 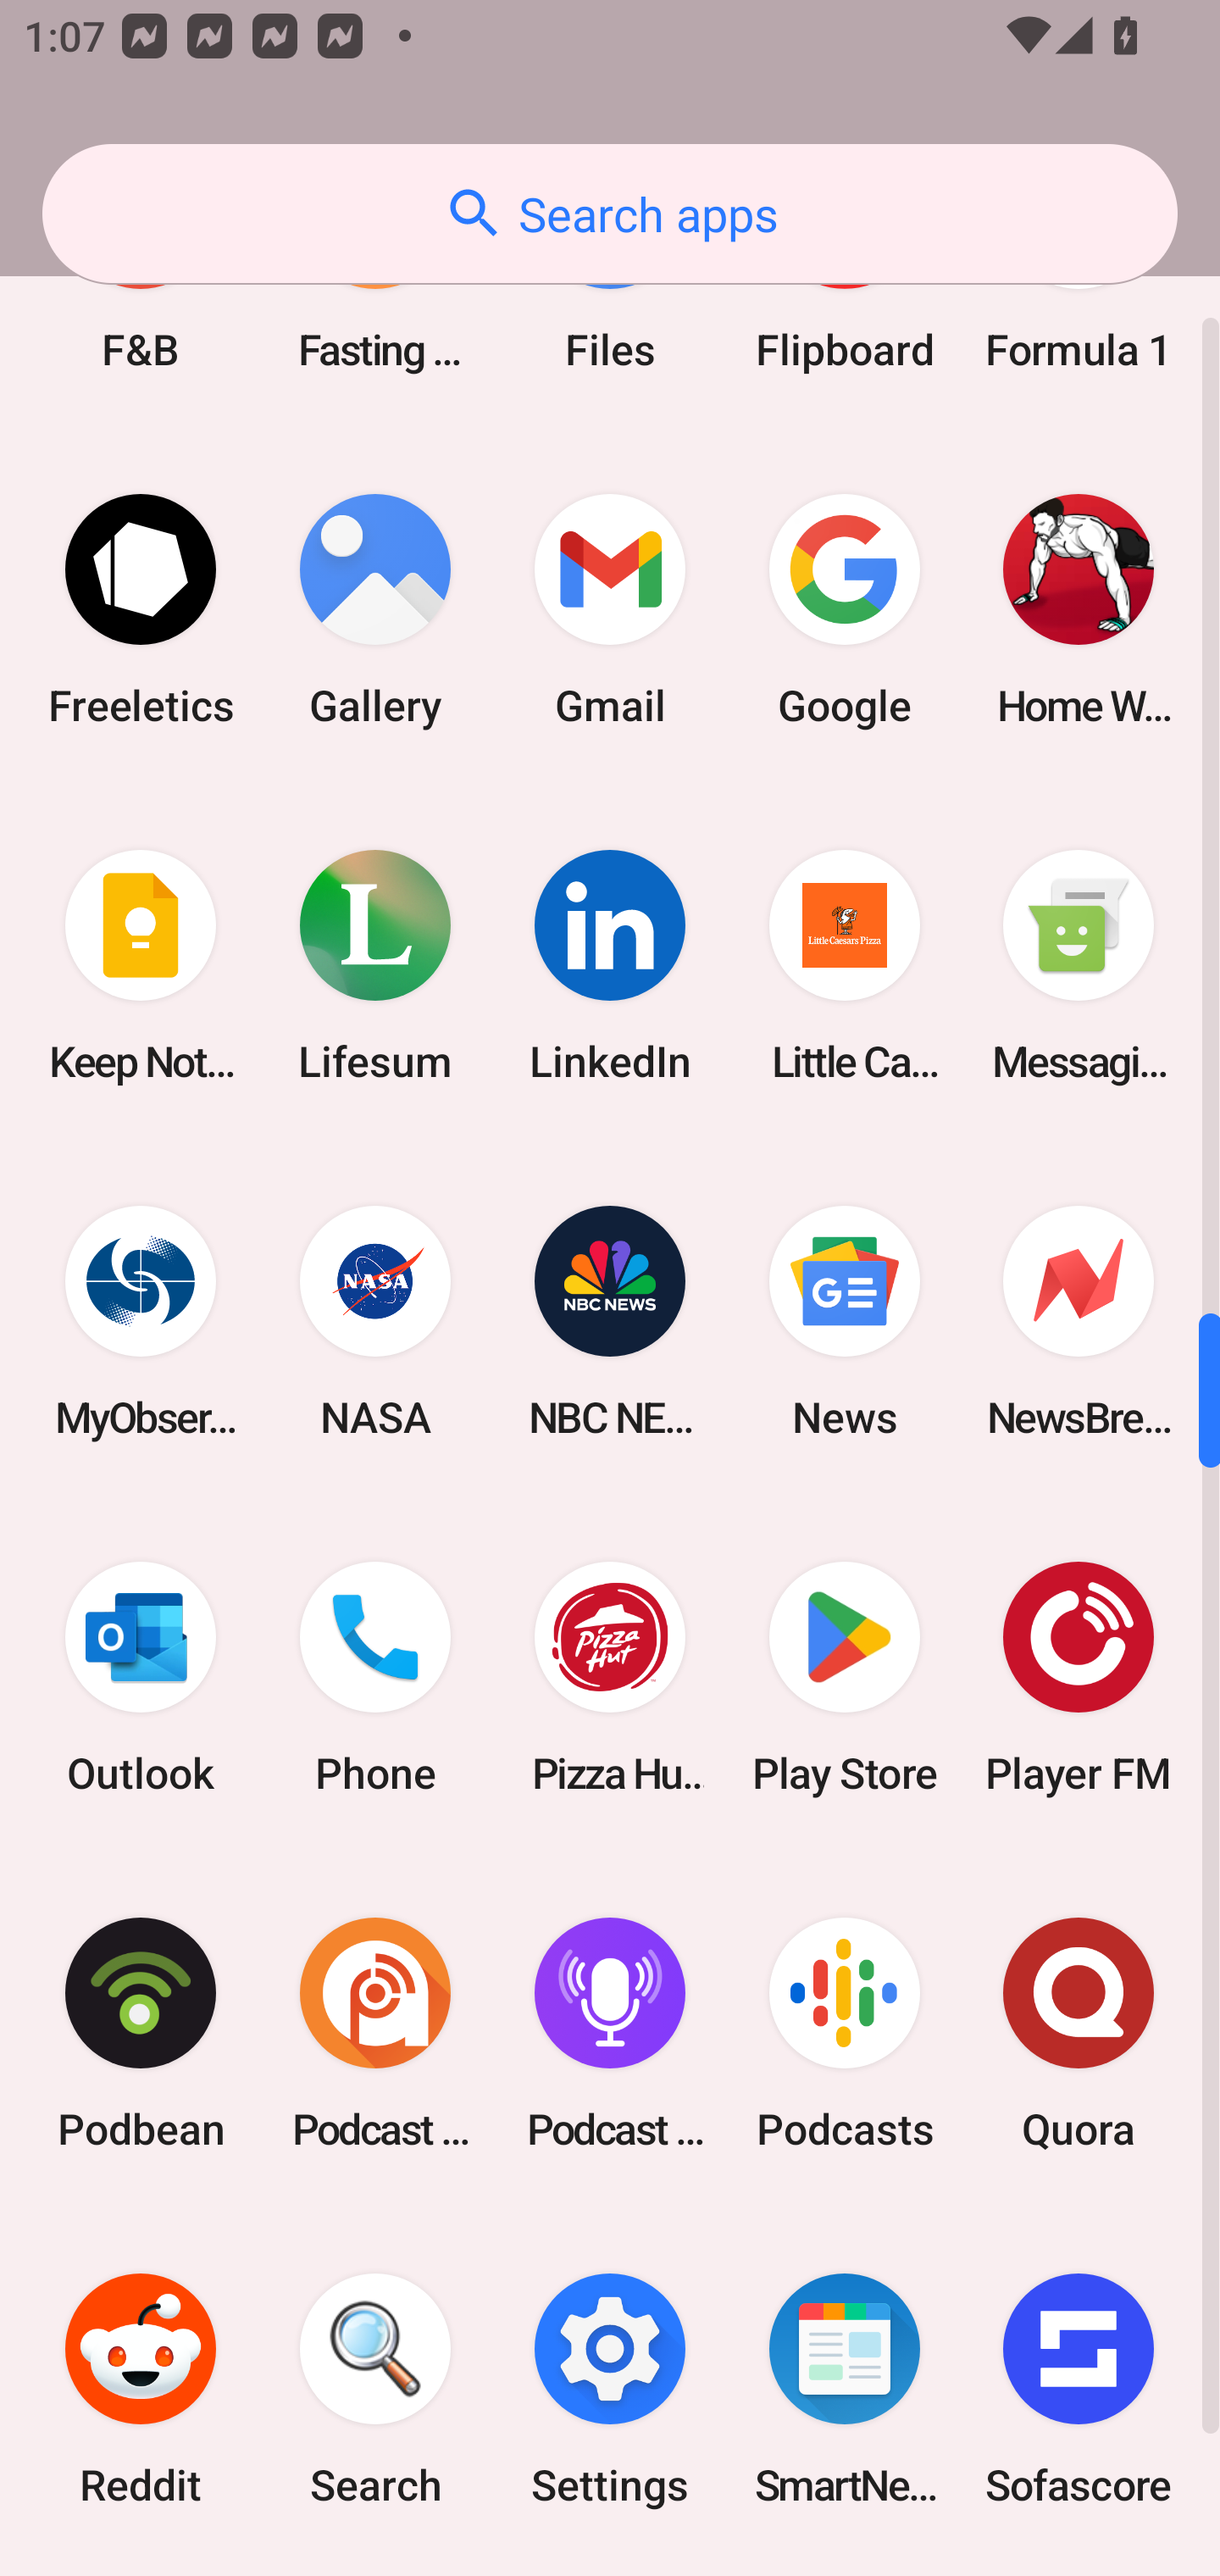 What do you see at coordinates (610, 2390) in the screenshot?
I see `Settings` at bounding box center [610, 2390].